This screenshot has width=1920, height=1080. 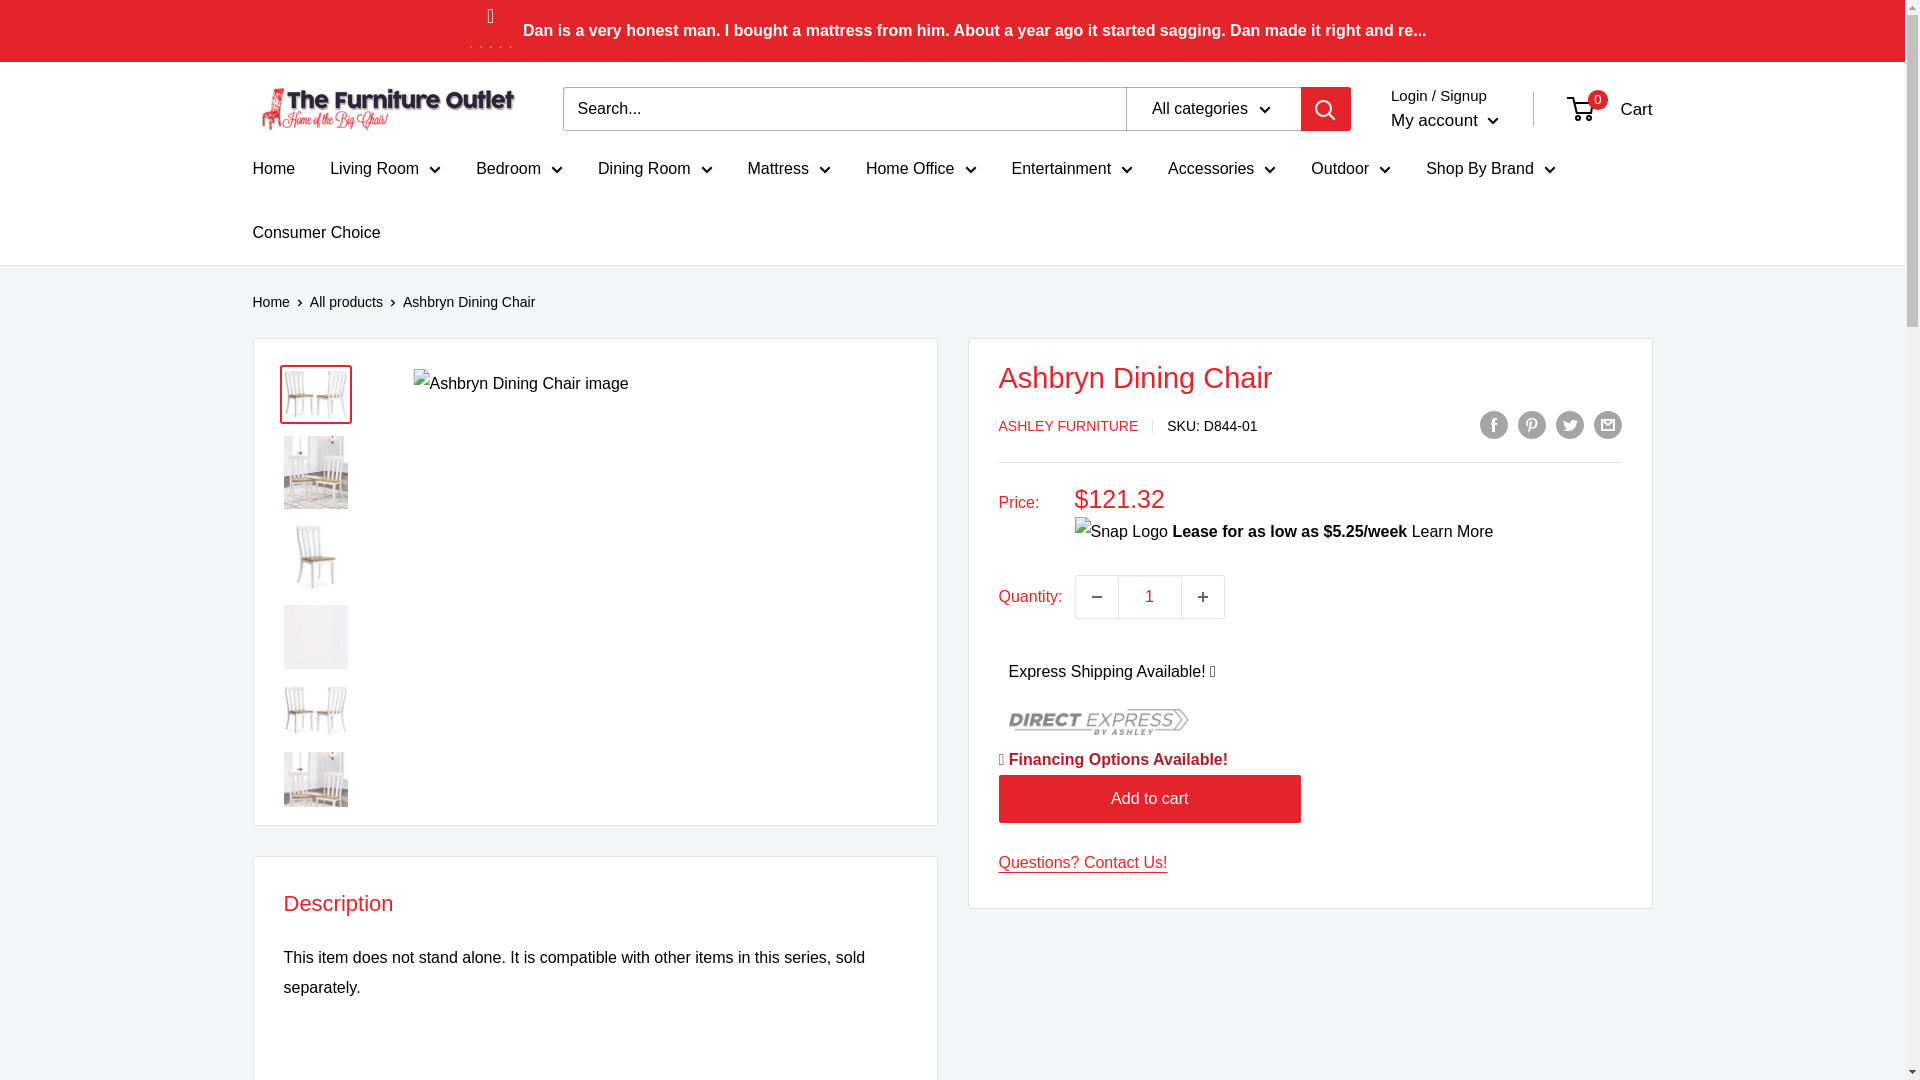 I want to click on Increase quantity by 1, so click(x=1203, y=596).